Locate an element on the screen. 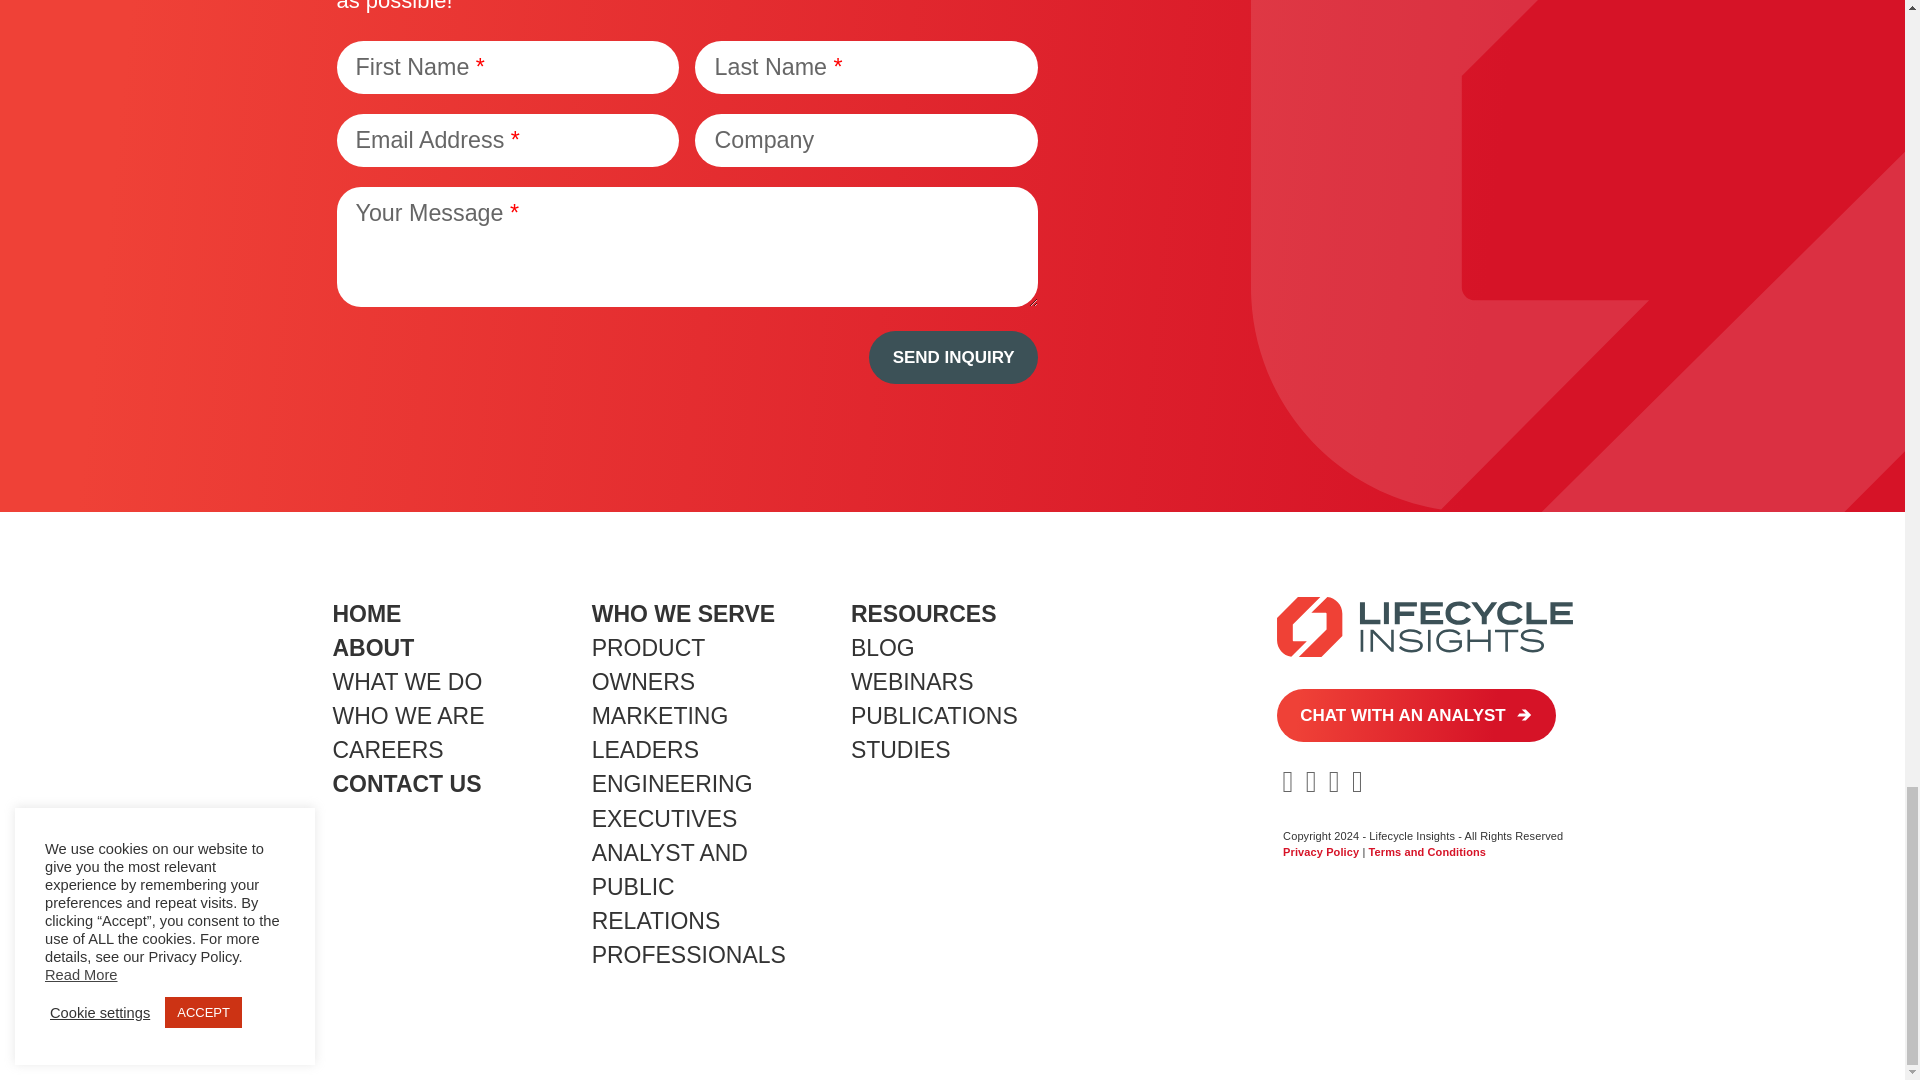 Image resolution: width=1920 pixels, height=1080 pixels. CONTACT US is located at coordinates (406, 784).